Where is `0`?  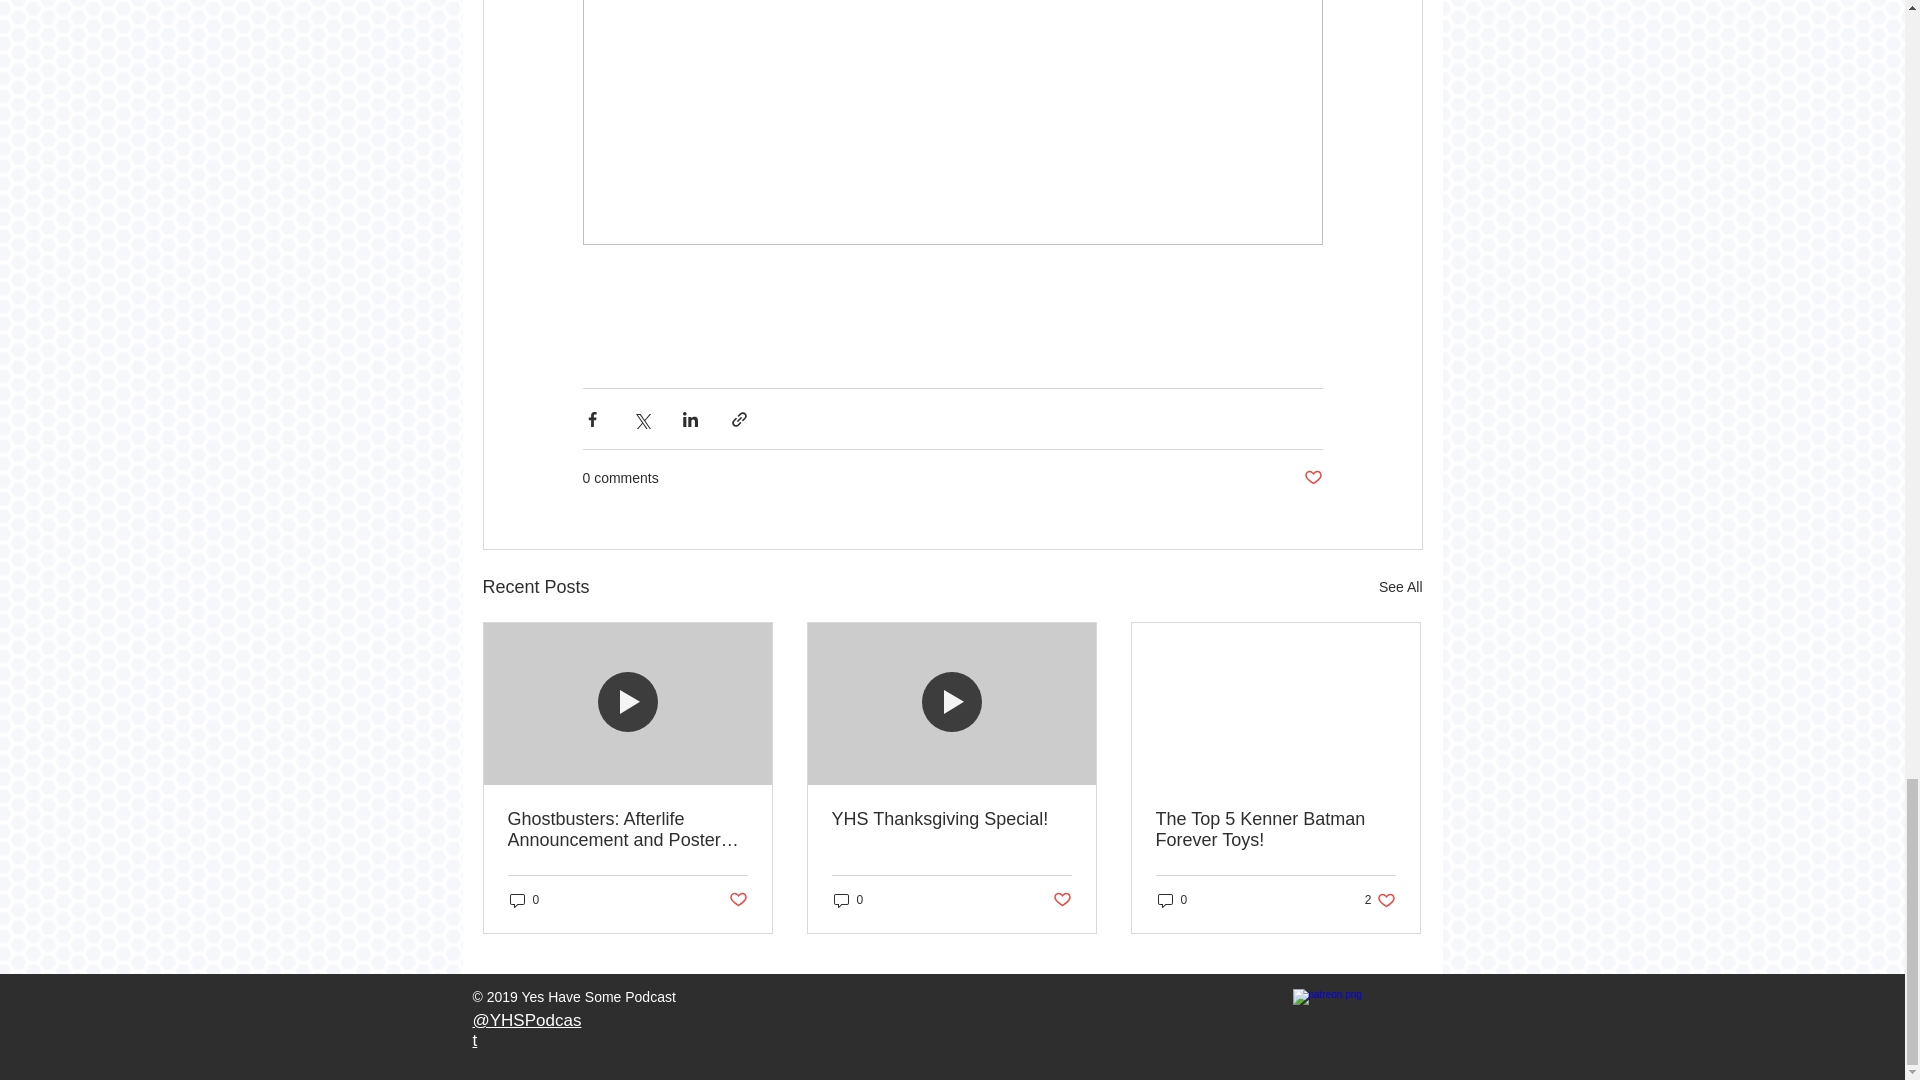 0 is located at coordinates (848, 899).